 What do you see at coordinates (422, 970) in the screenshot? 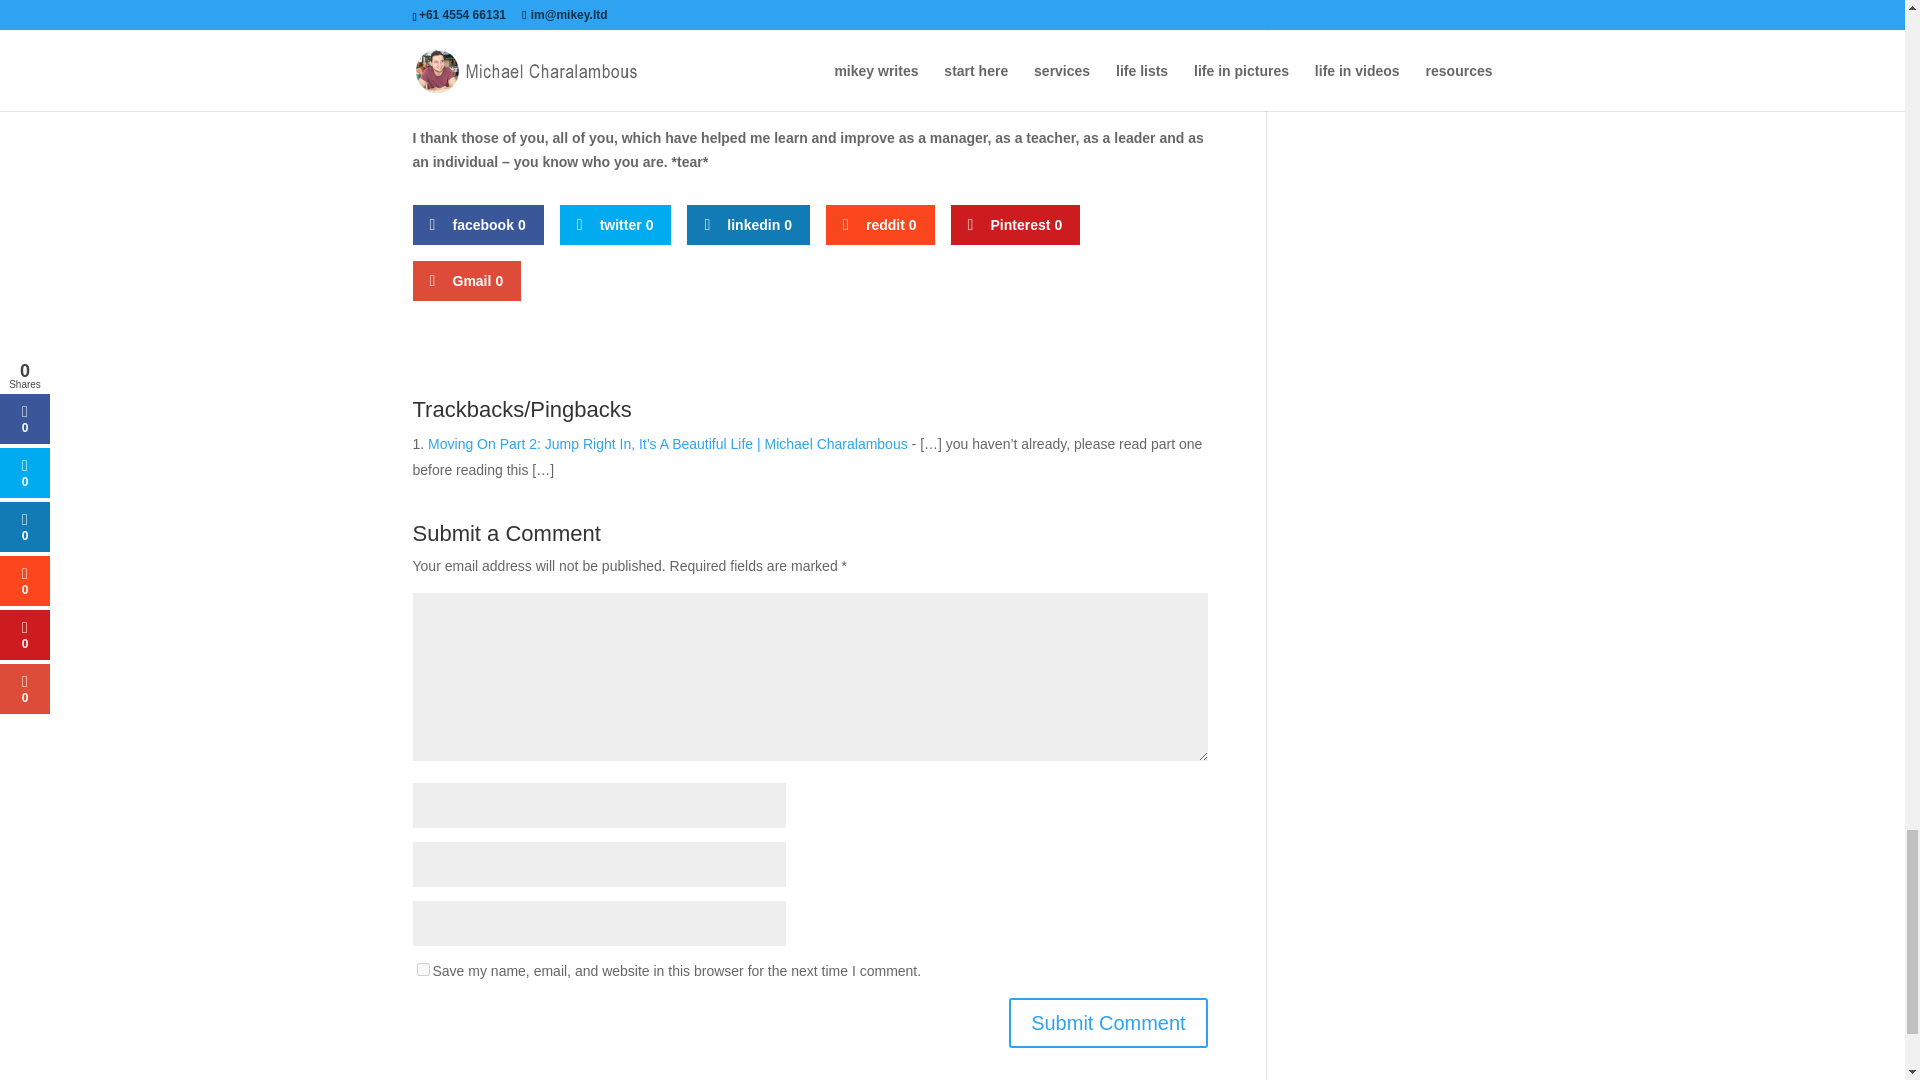
I see `yes` at bounding box center [422, 970].